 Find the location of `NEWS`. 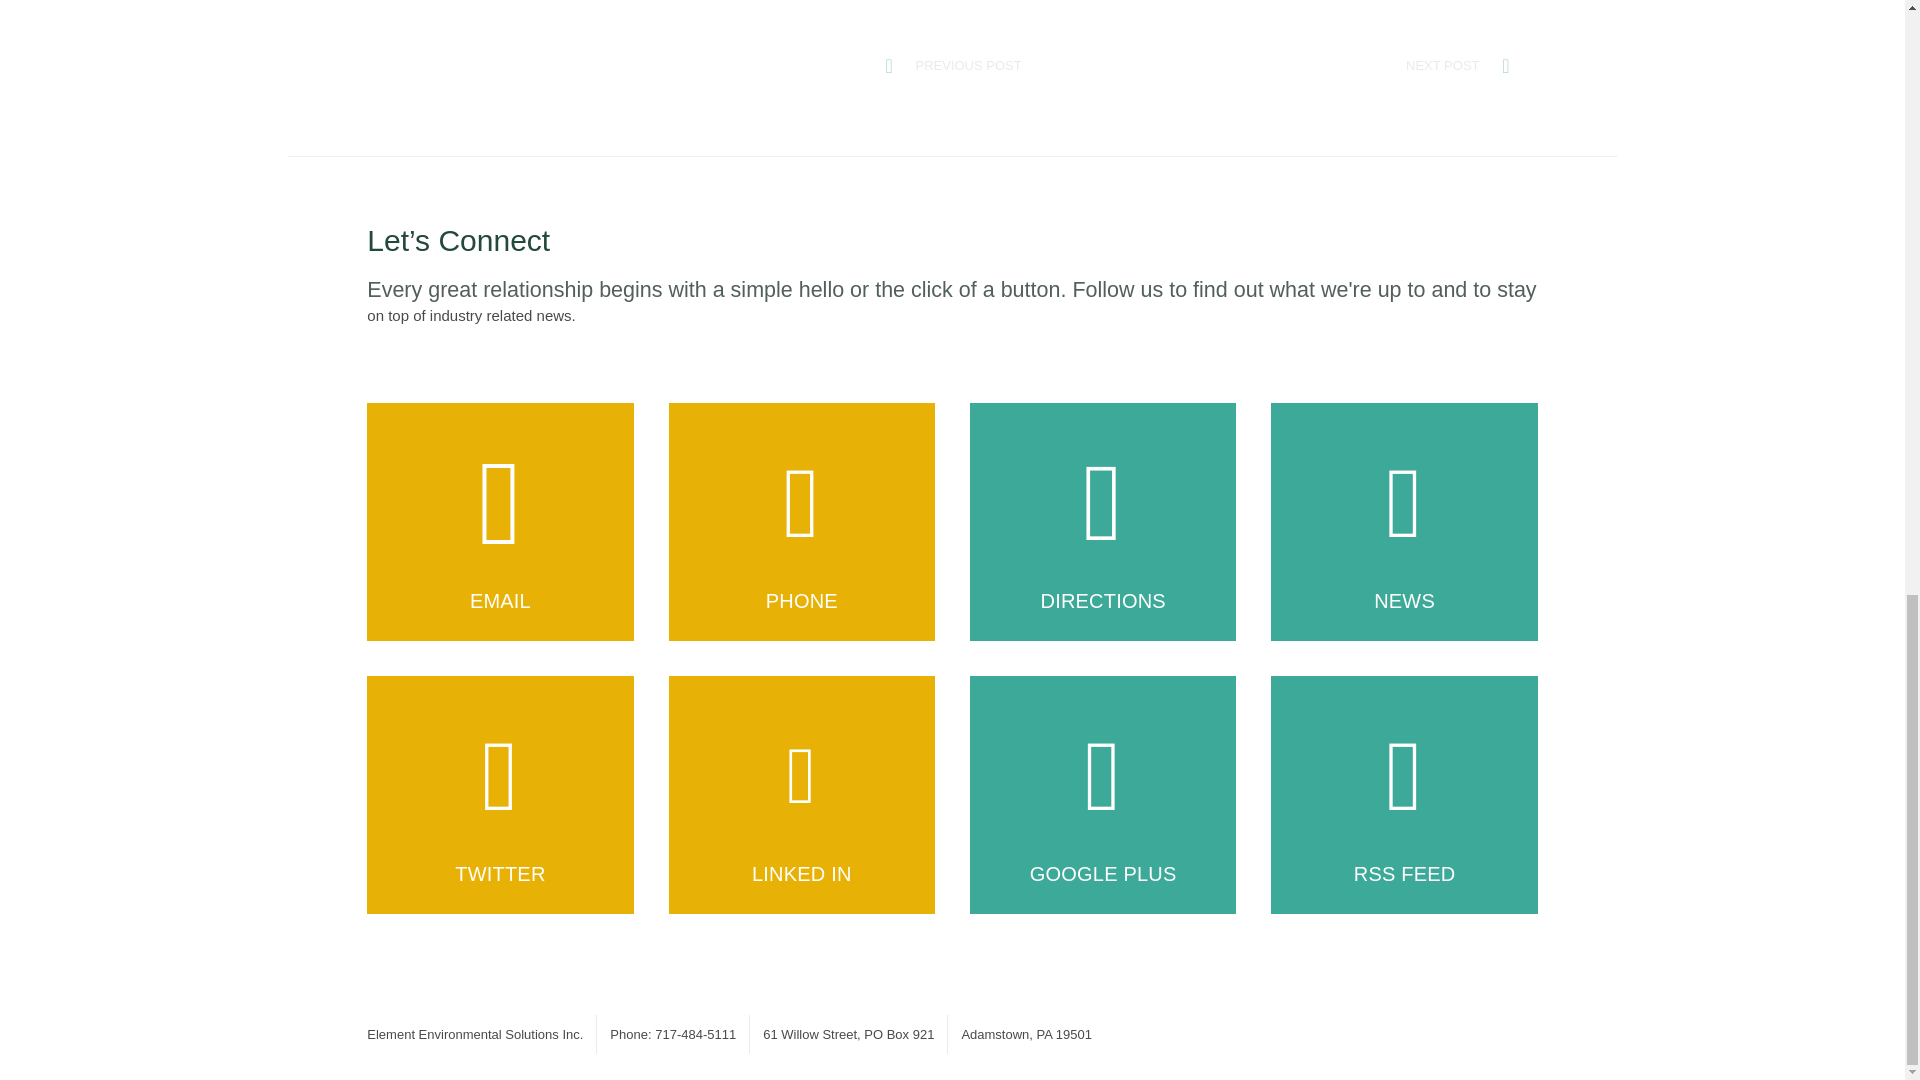

NEWS is located at coordinates (1404, 522).